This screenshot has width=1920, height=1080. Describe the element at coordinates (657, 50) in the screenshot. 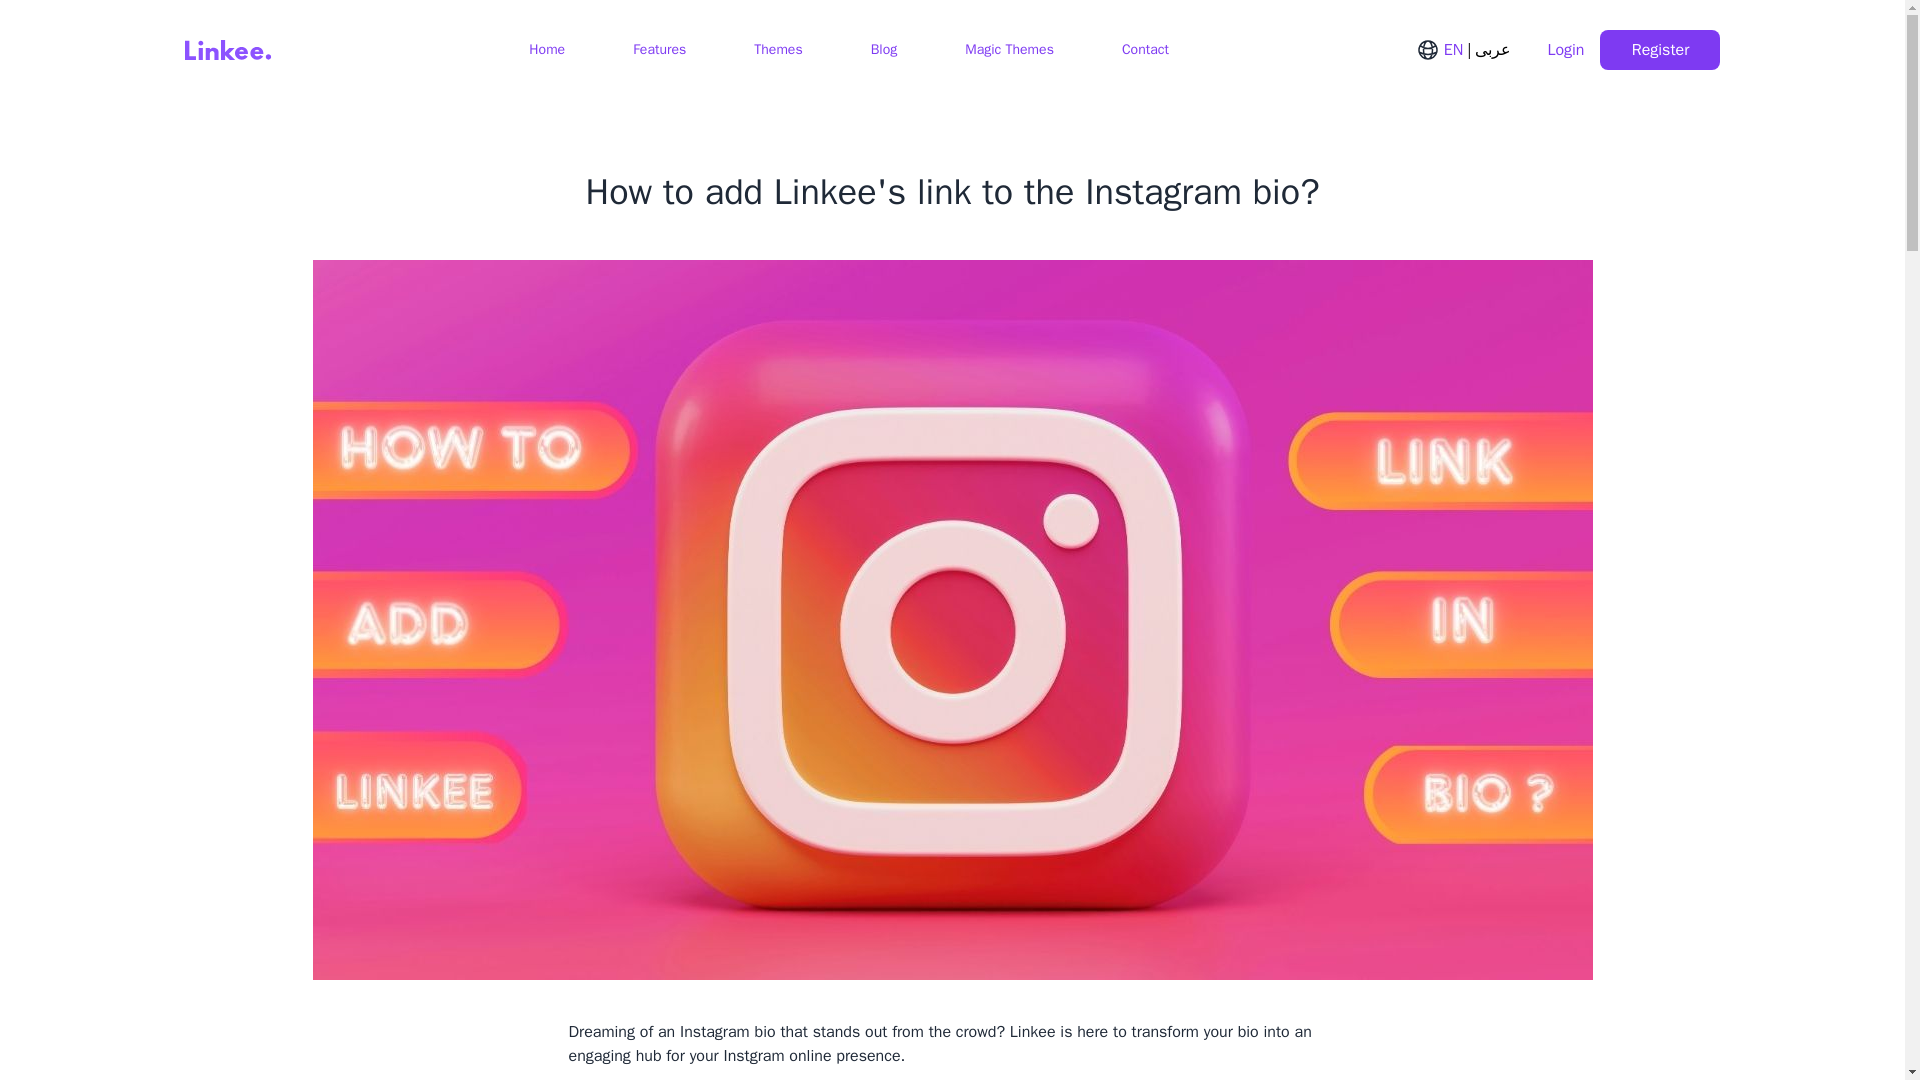

I see `Features` at that location.